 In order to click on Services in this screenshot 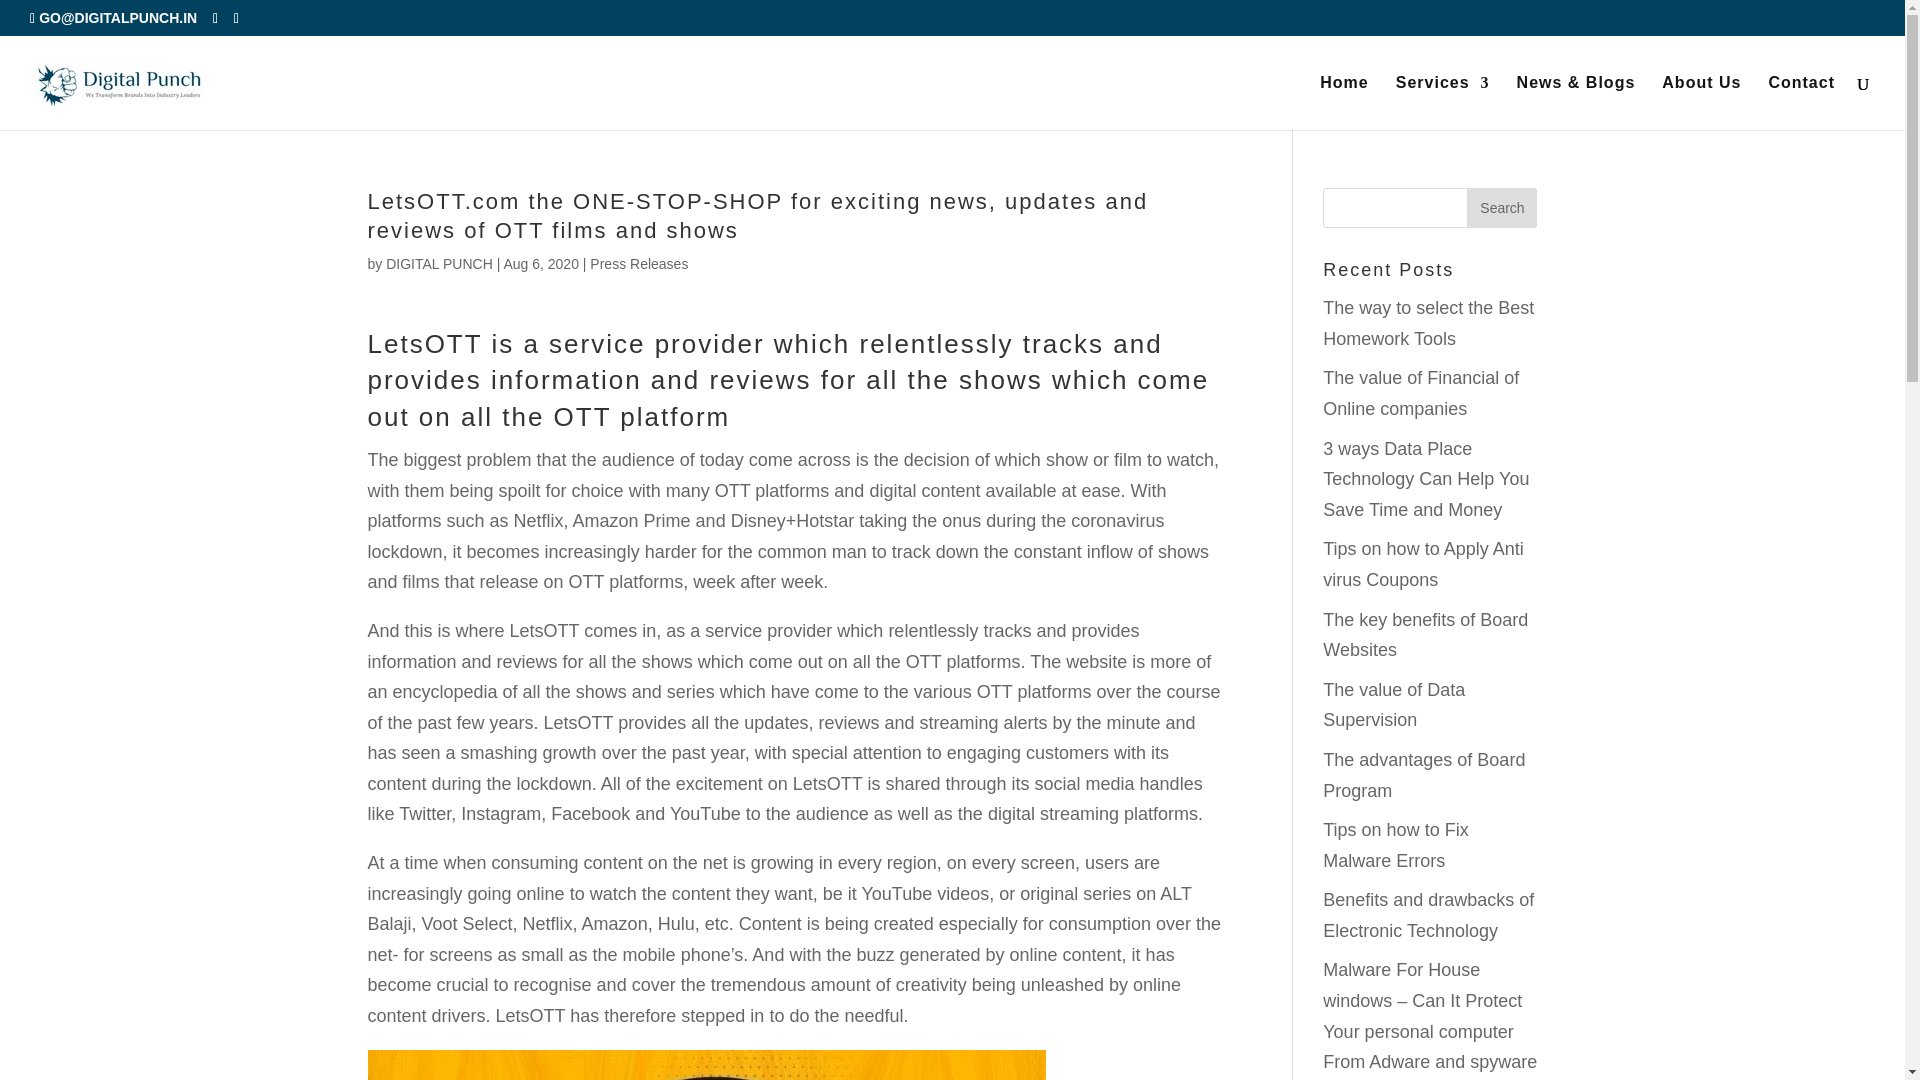, I will do `click(1442, 102)`.